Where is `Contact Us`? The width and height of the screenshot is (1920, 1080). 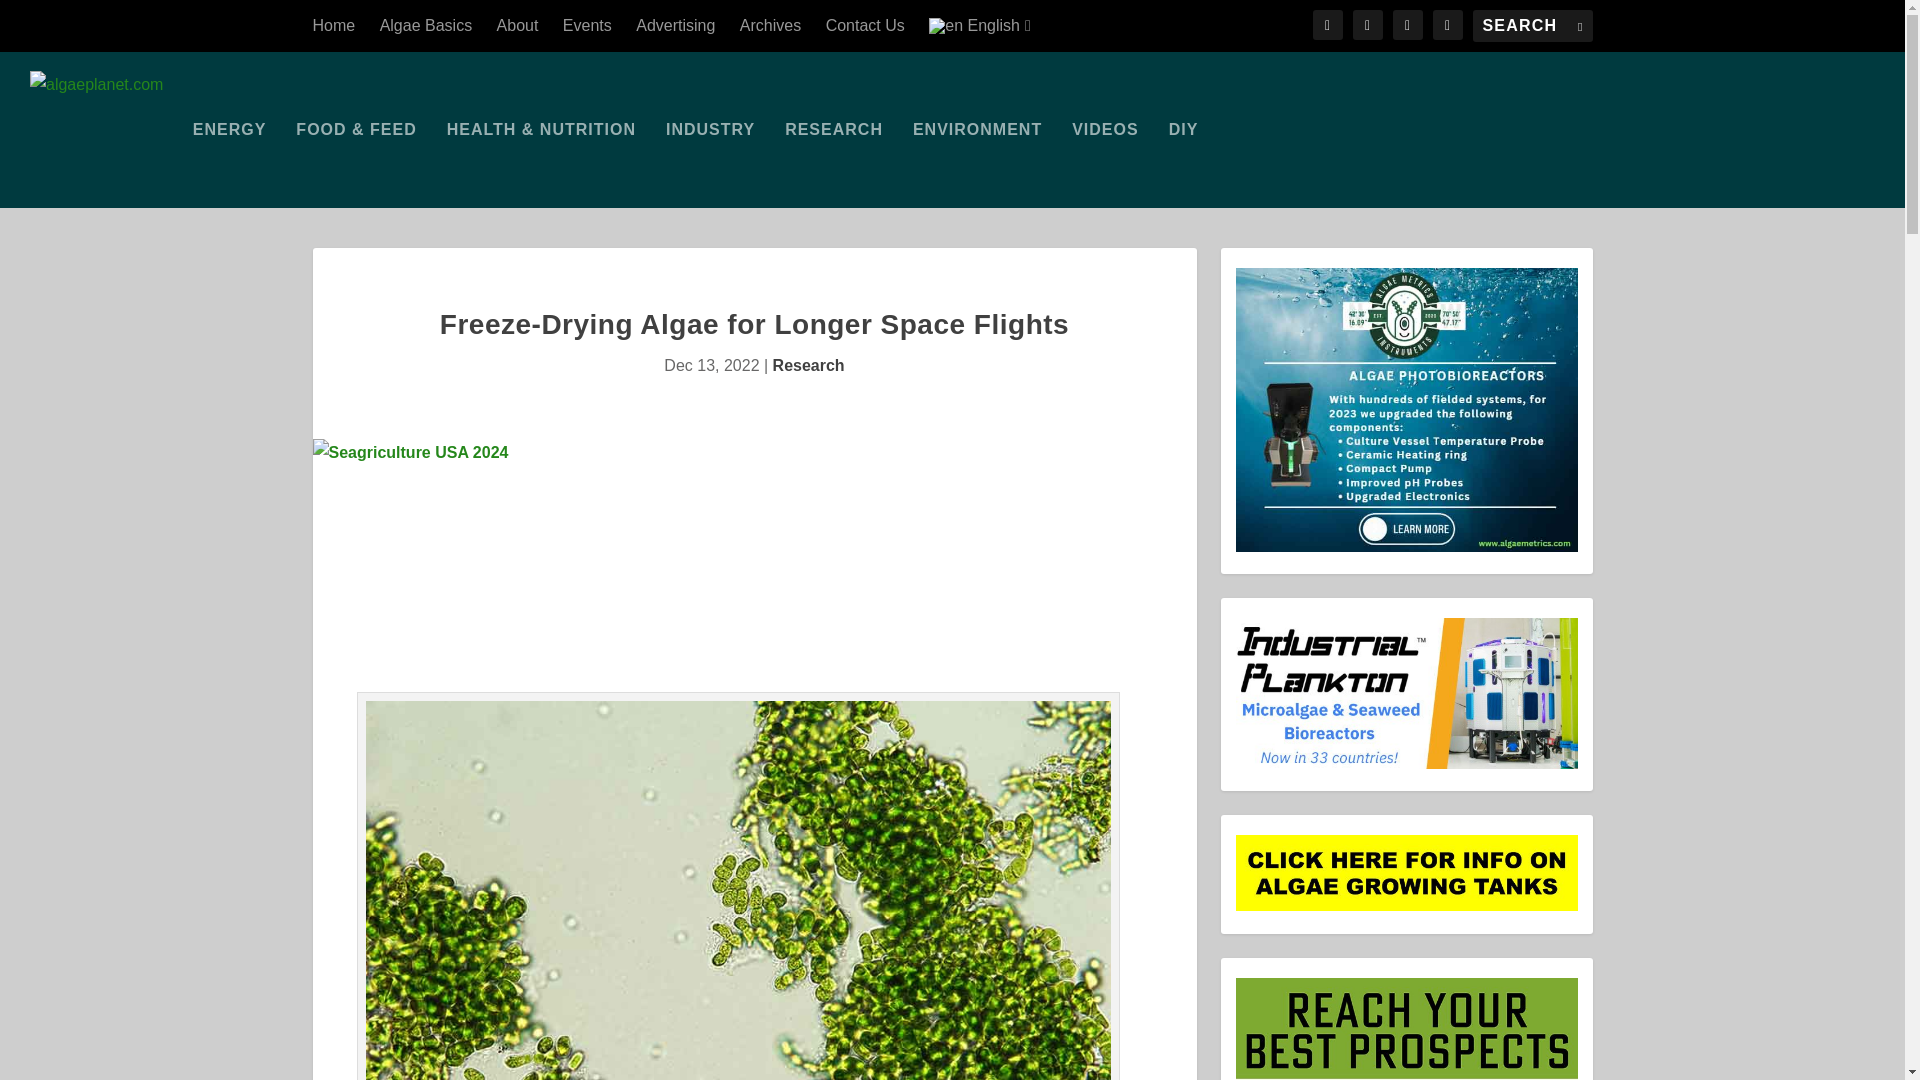 Contact Us is located at coordinates (864, 26).